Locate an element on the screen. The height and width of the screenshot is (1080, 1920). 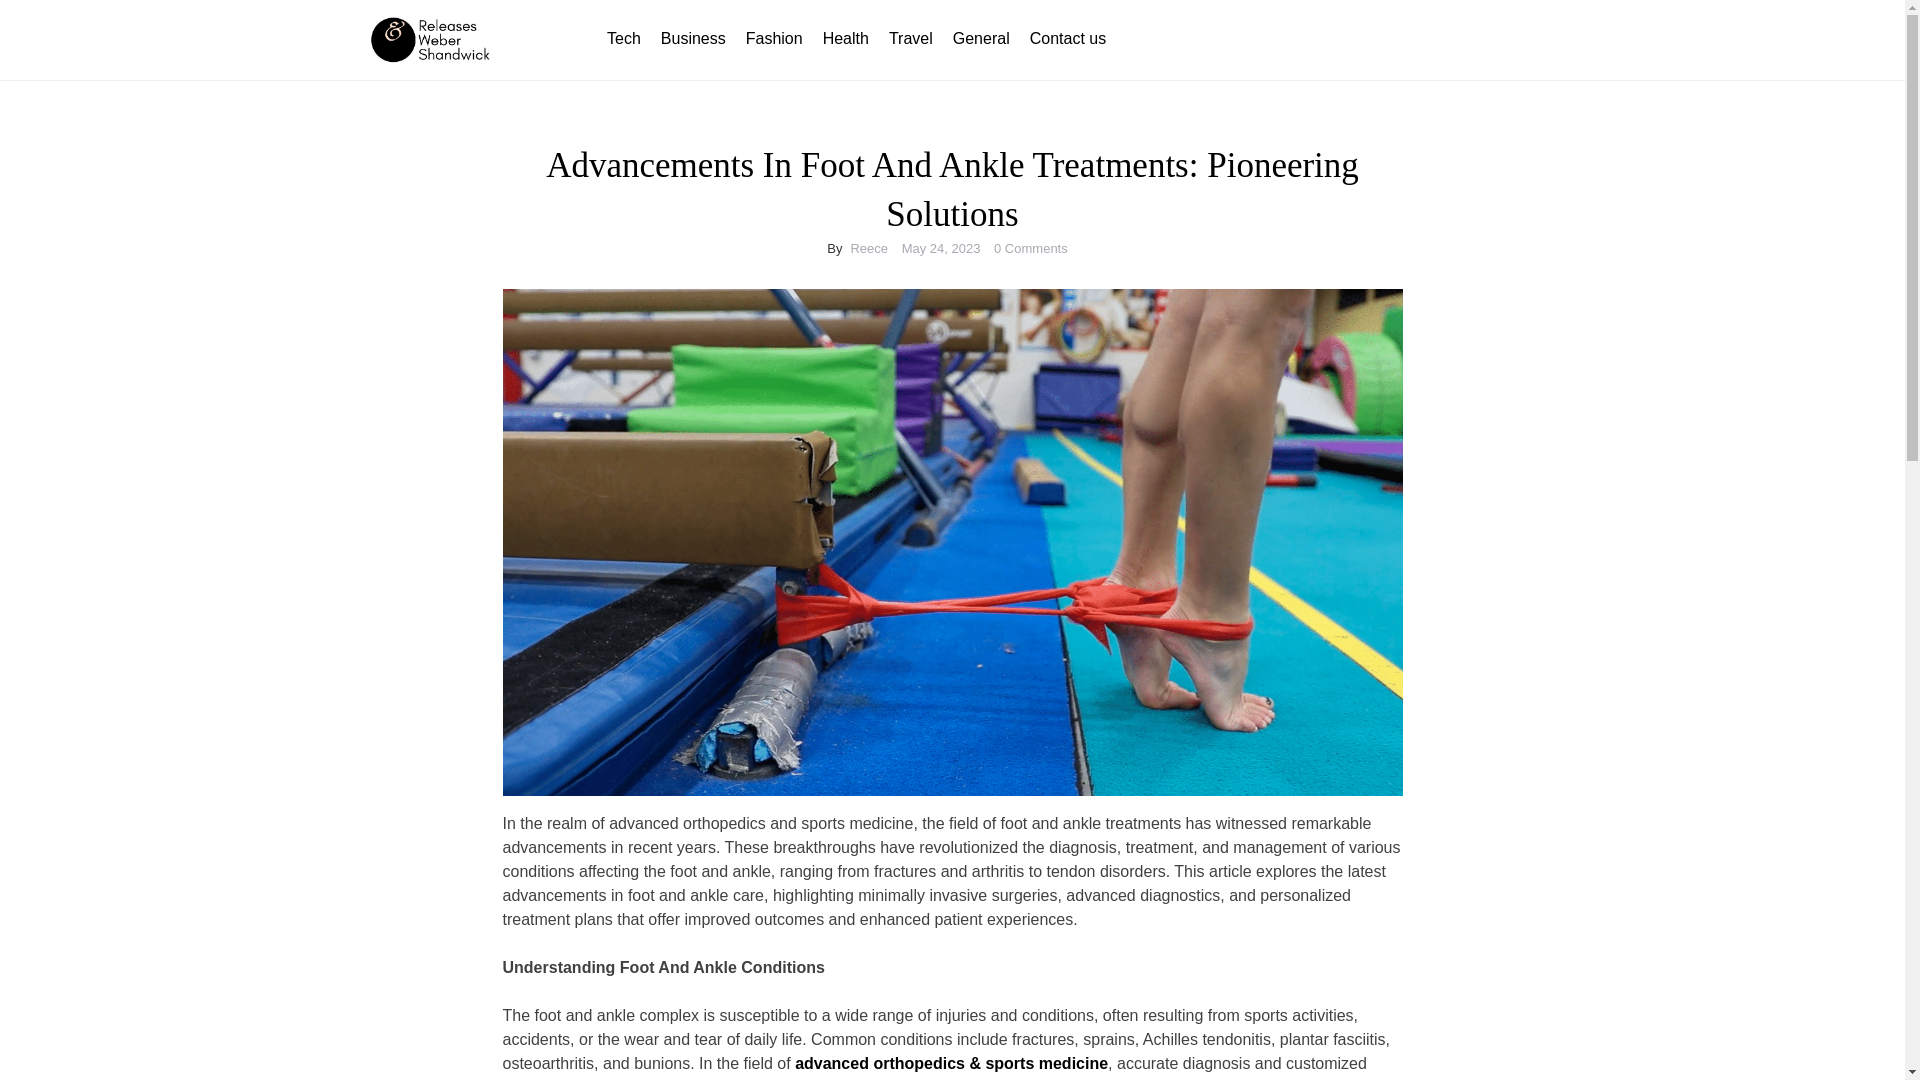
Fashion is located at coordinates (774, 38).